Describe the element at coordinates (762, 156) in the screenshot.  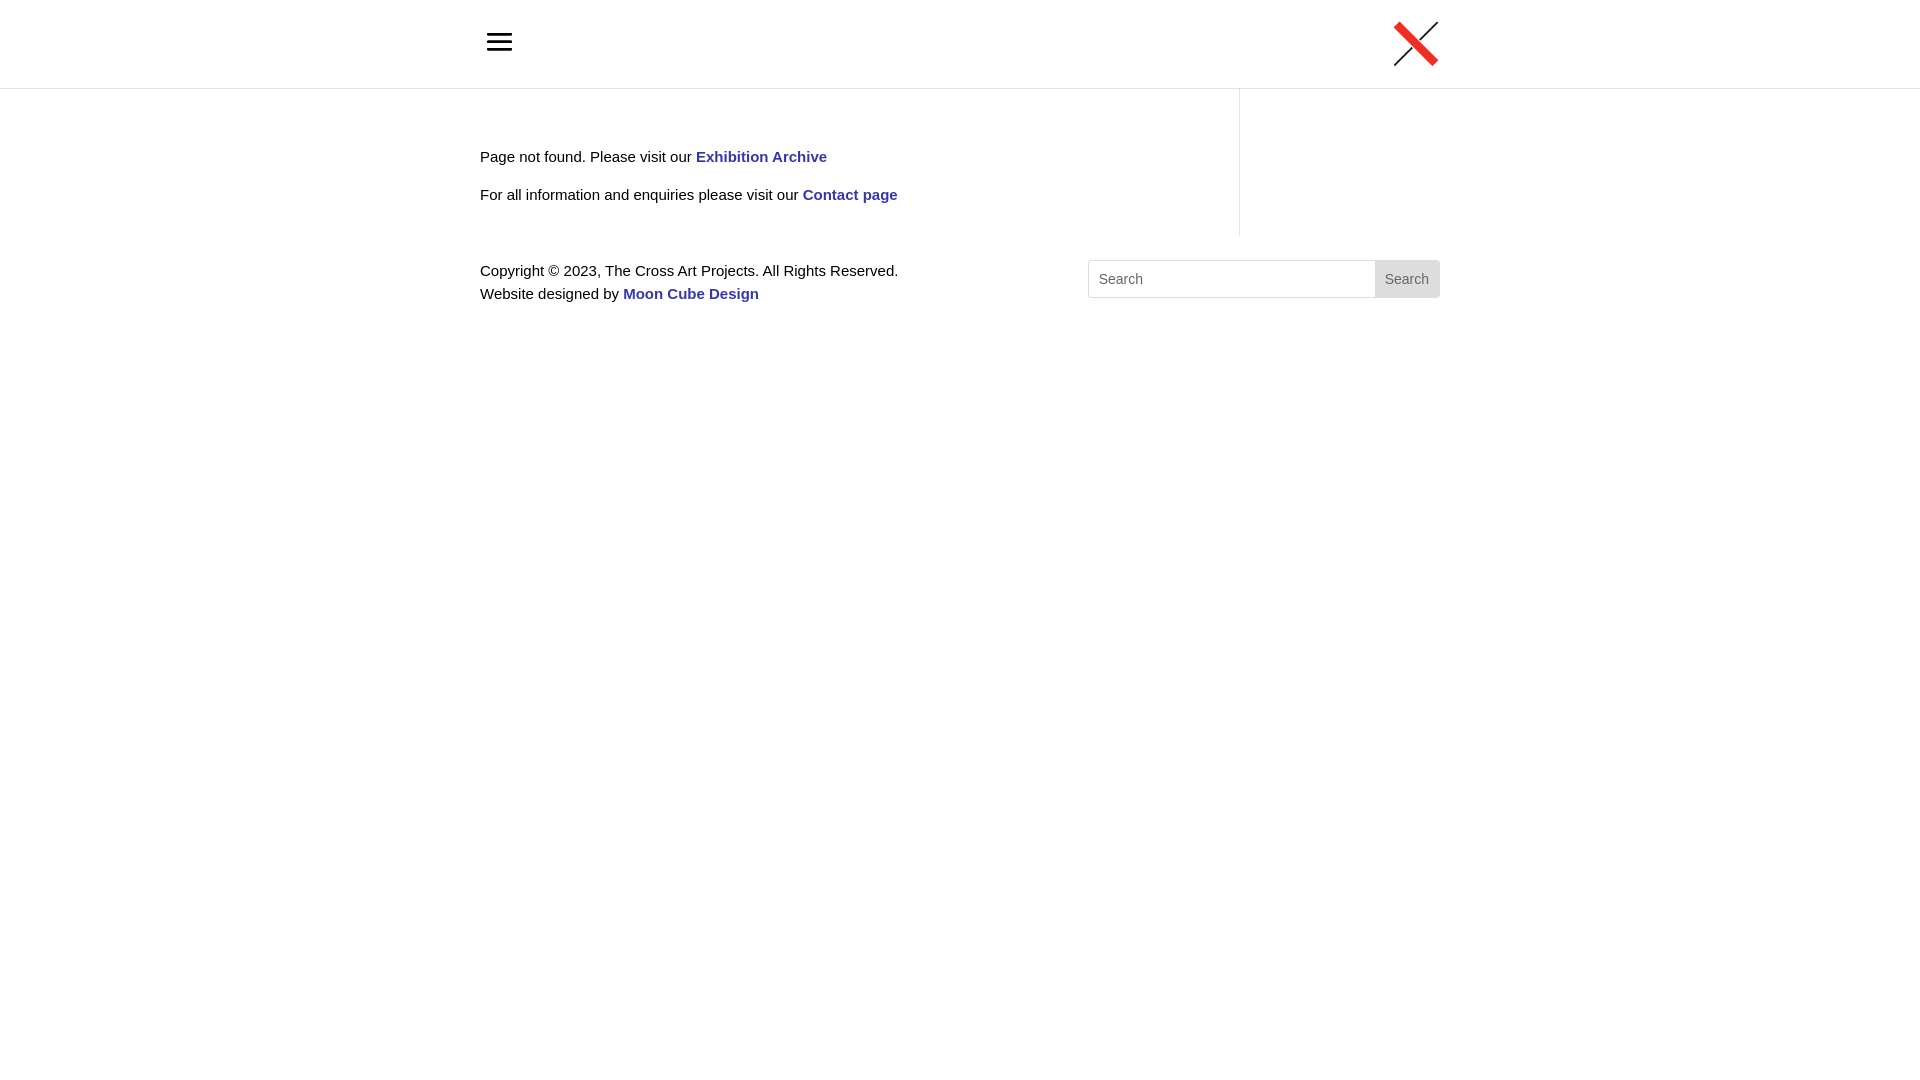
I see `Exhibition Archive` at that location.